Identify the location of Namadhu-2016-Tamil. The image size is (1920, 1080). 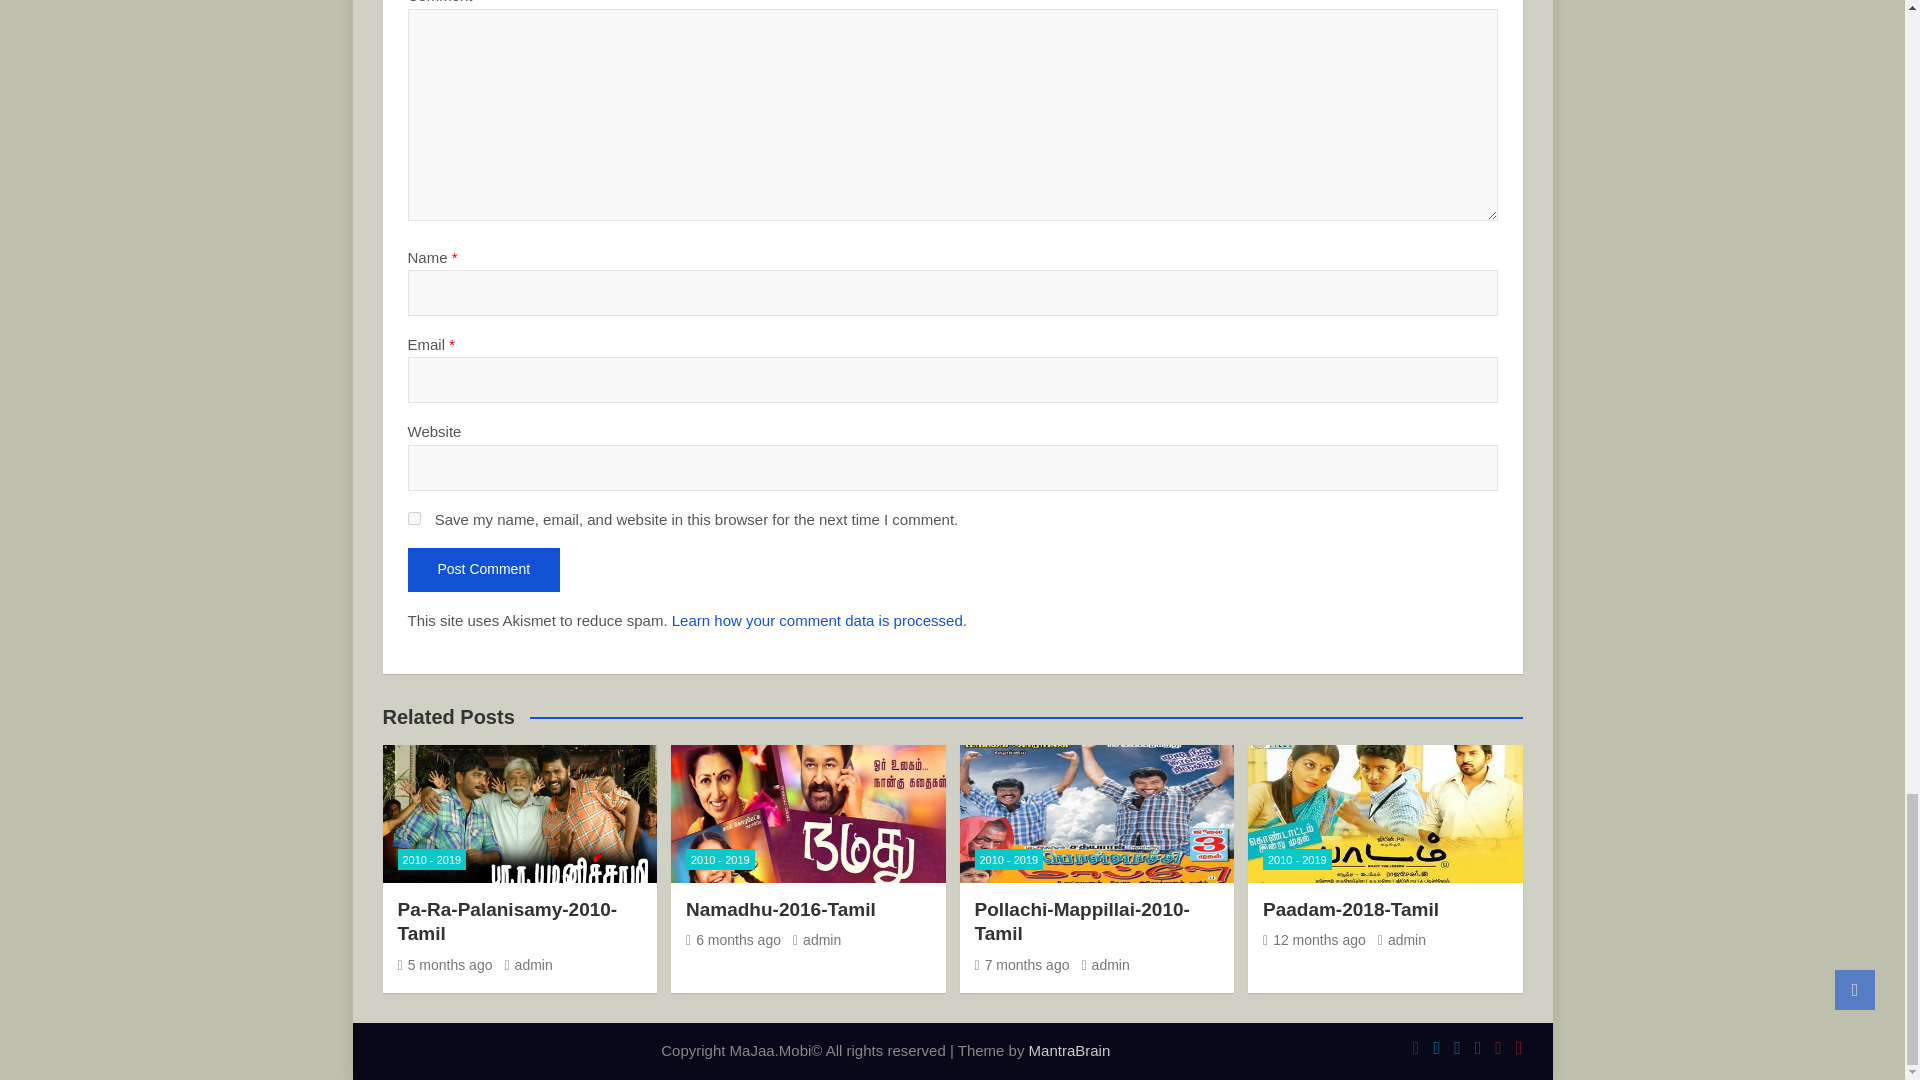
(733, 940).